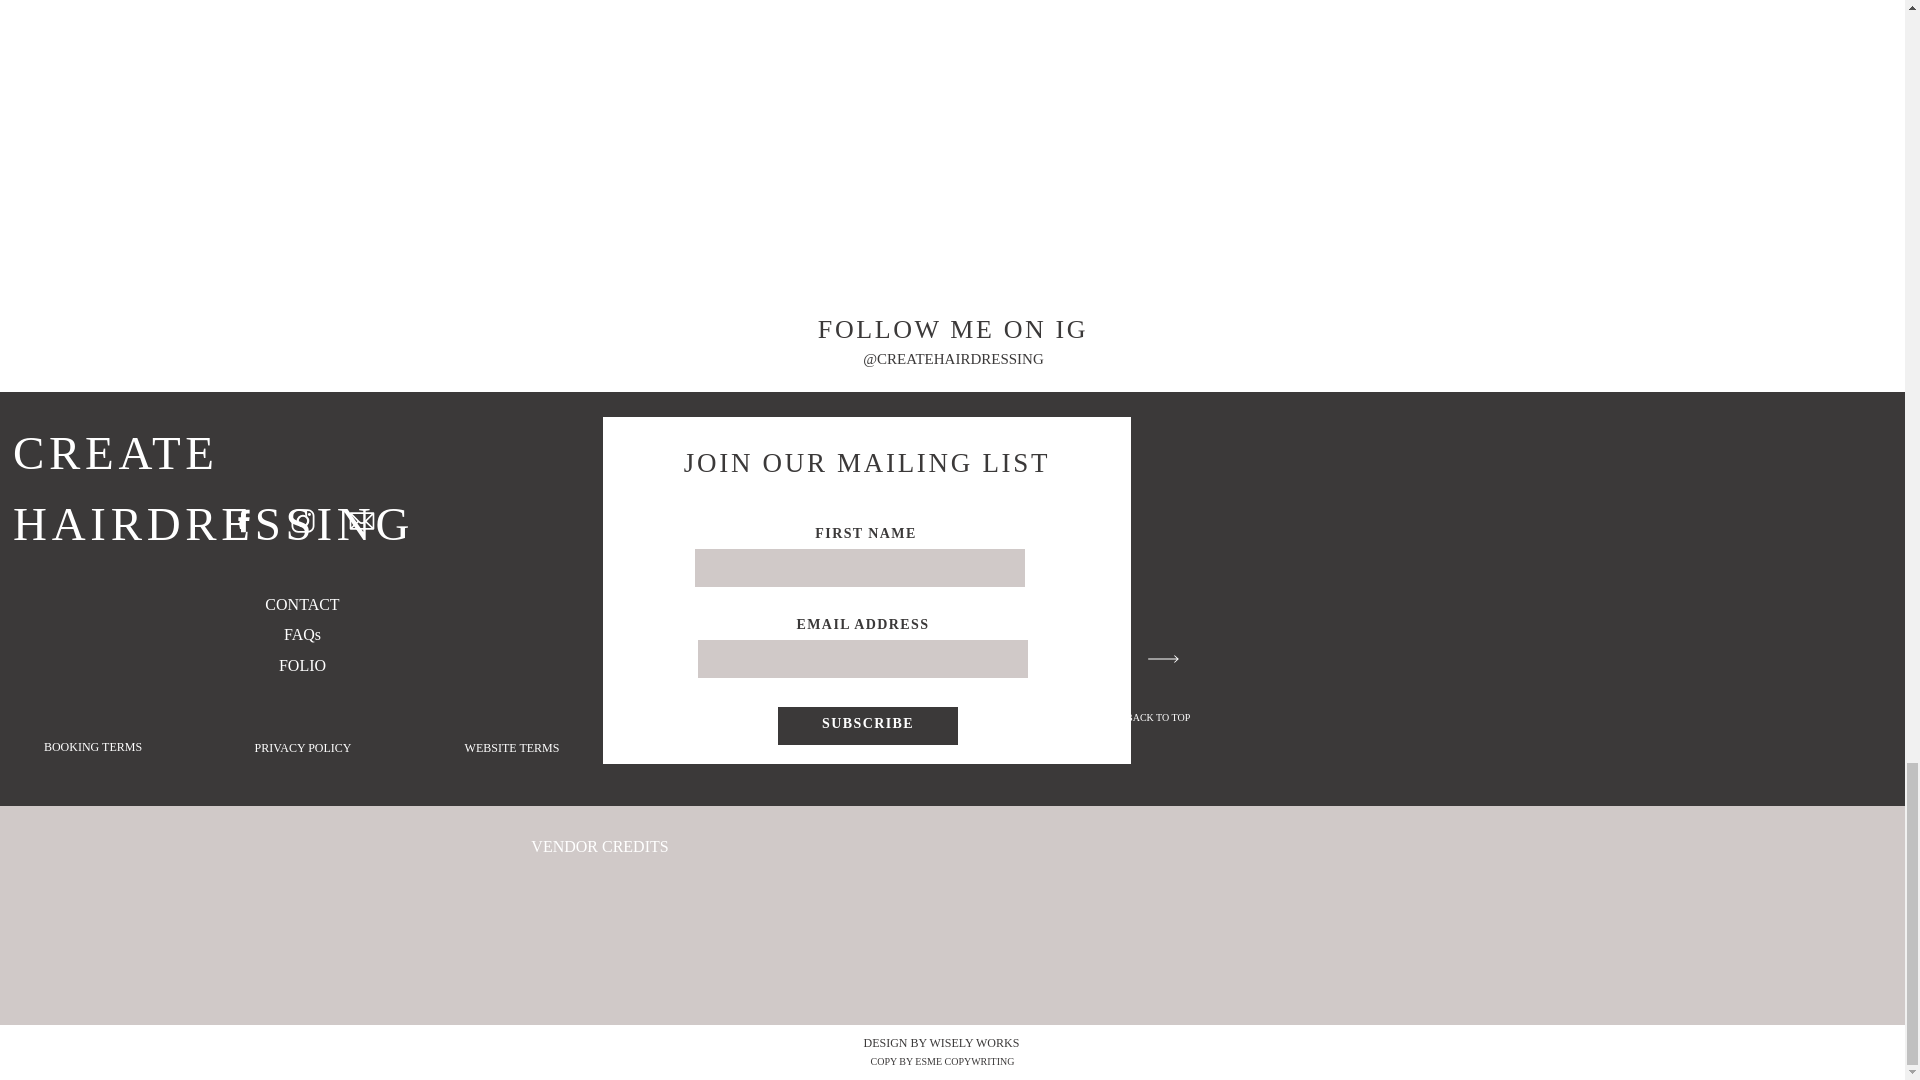  I want to click on WEBSITE TERMS, so click(512, 752).